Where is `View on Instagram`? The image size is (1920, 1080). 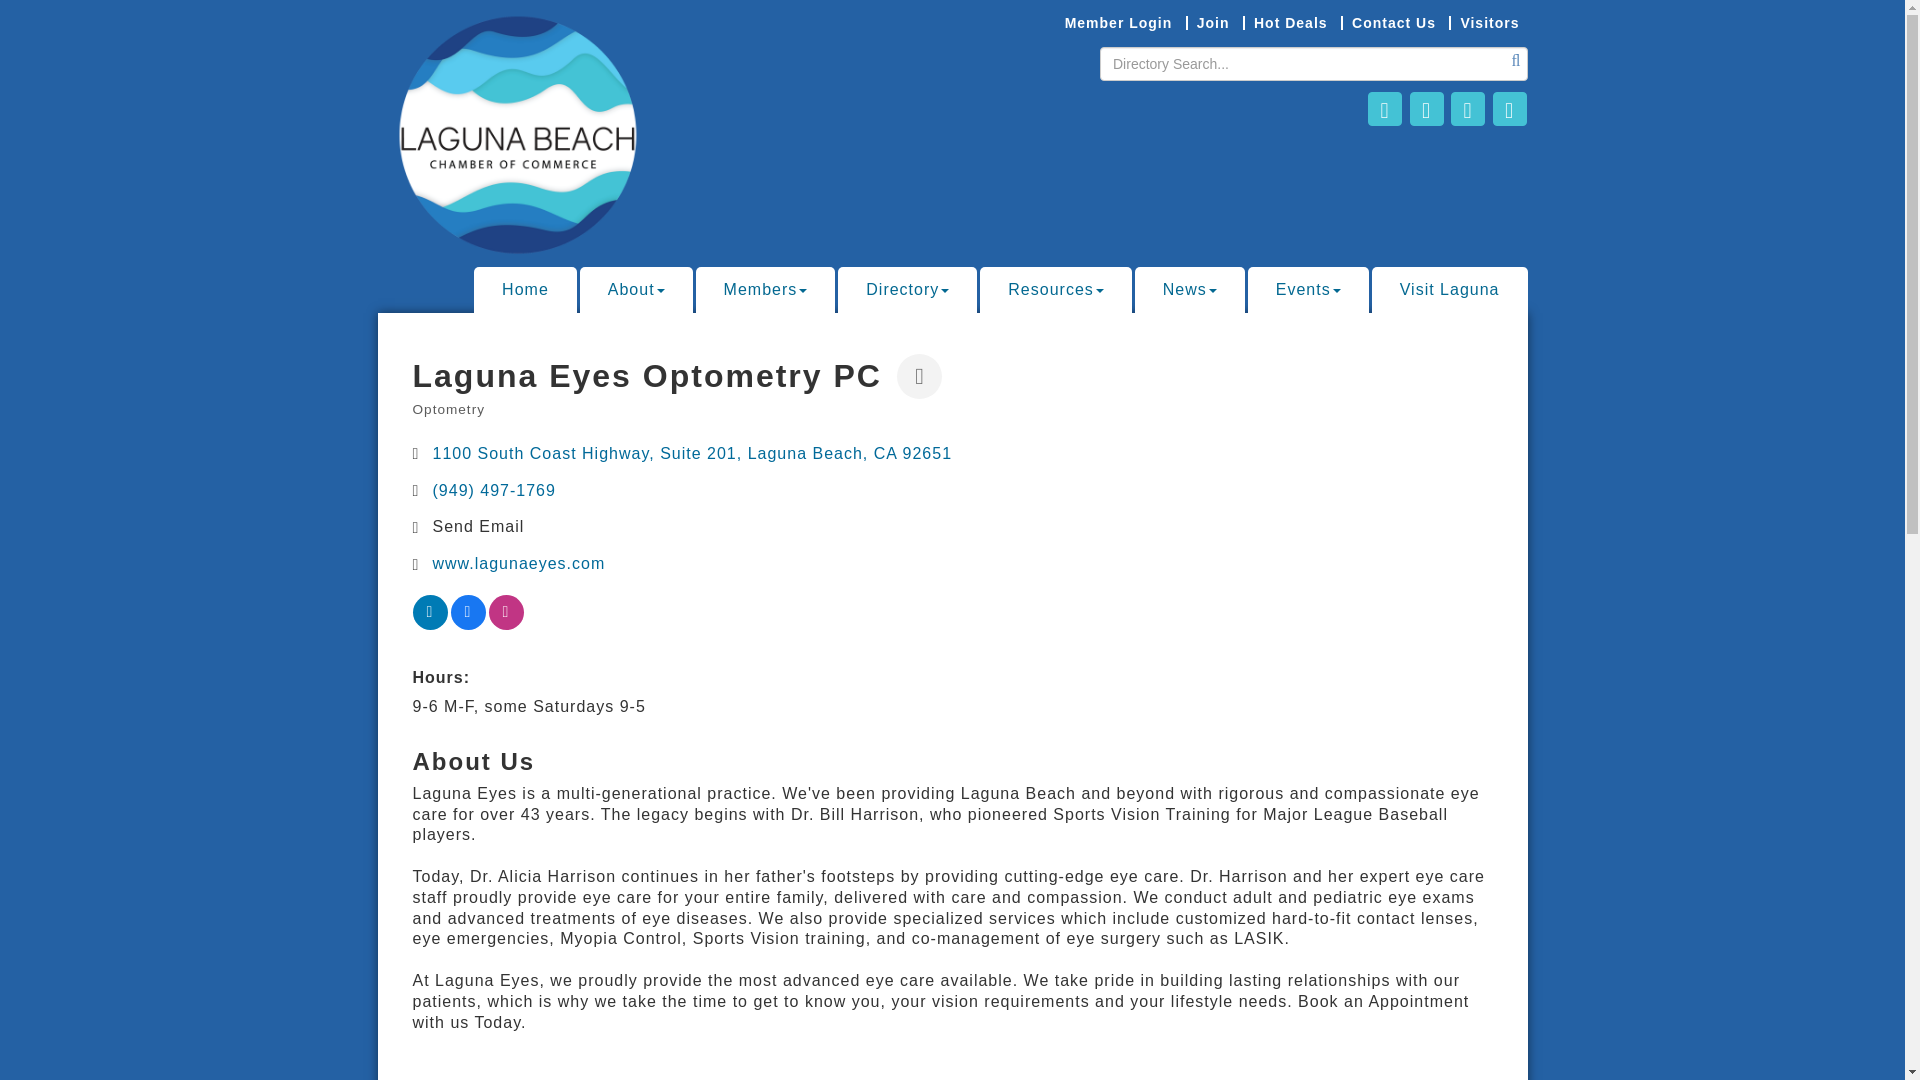
View on Instagram is located at coordinates (504, 624).